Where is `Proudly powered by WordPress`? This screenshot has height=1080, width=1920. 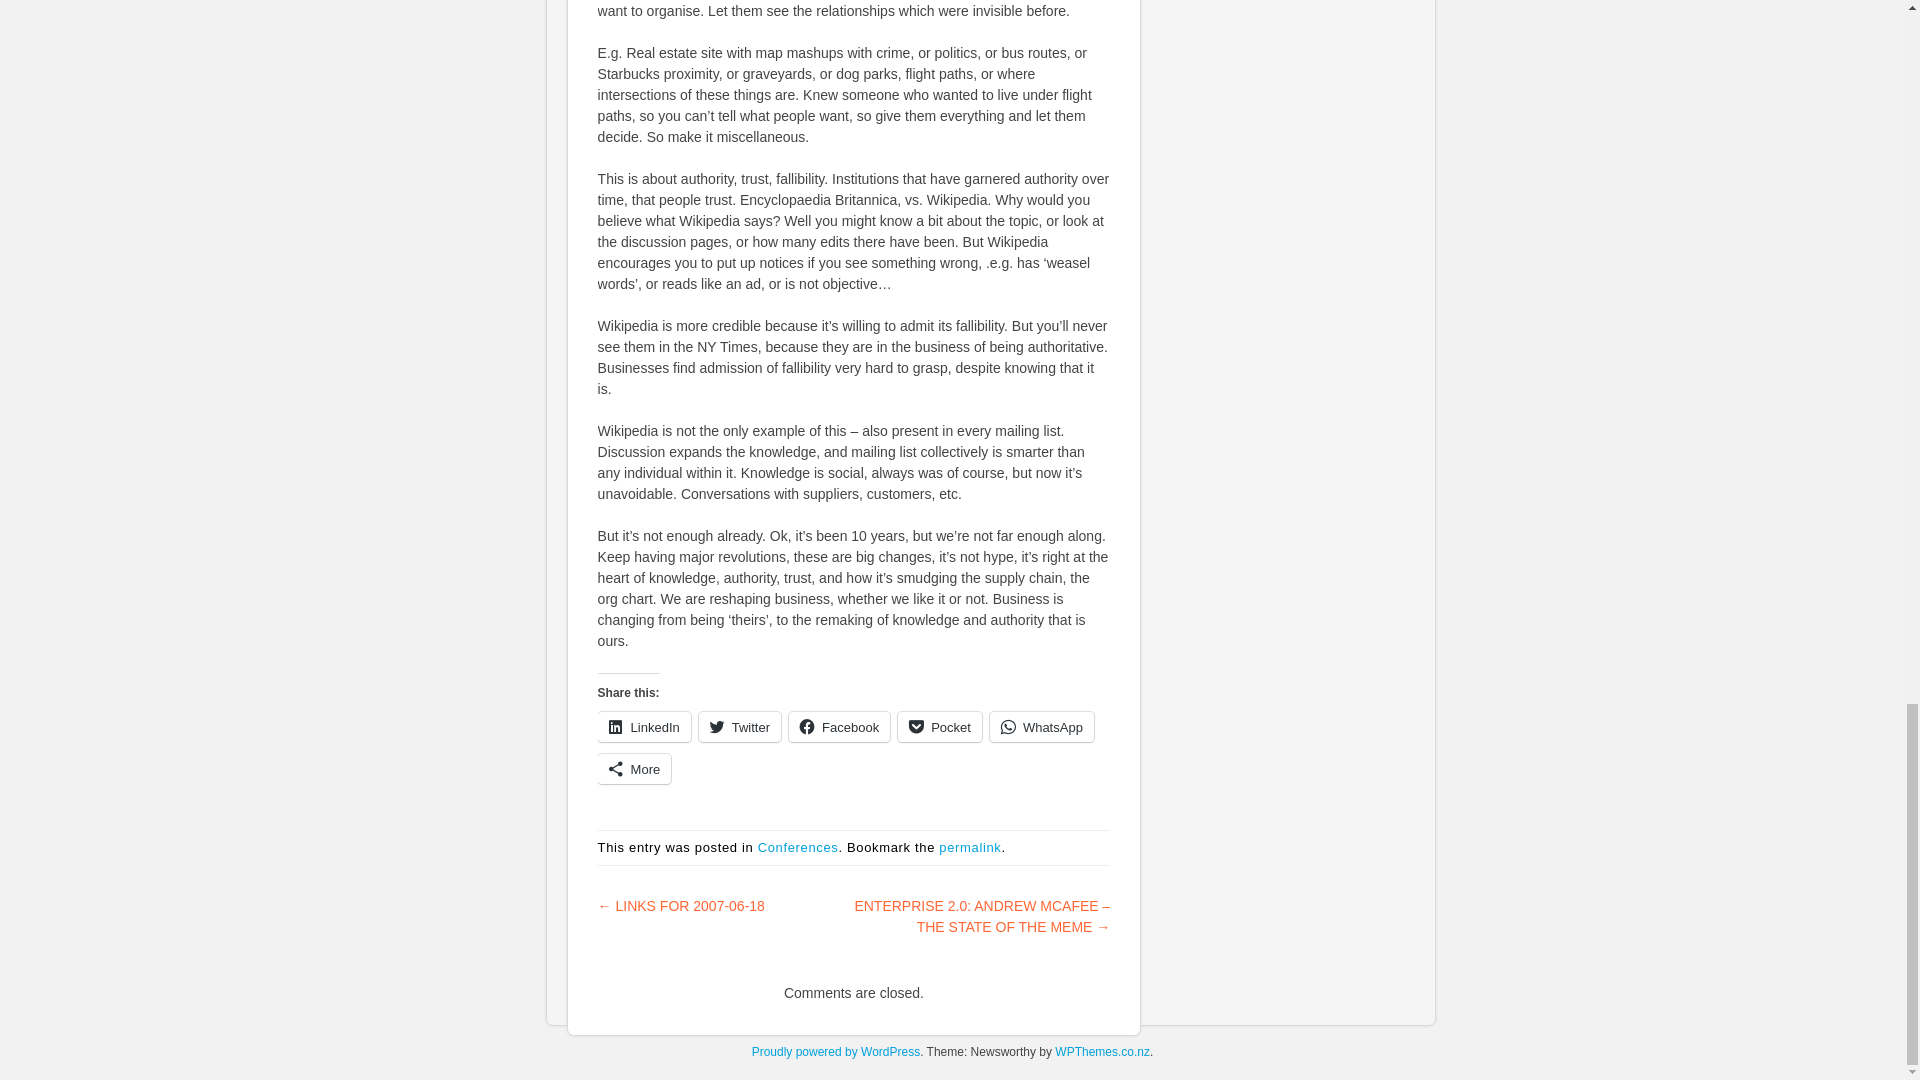
Proudly powered by WordPress is located at coordinates (836, 1052).